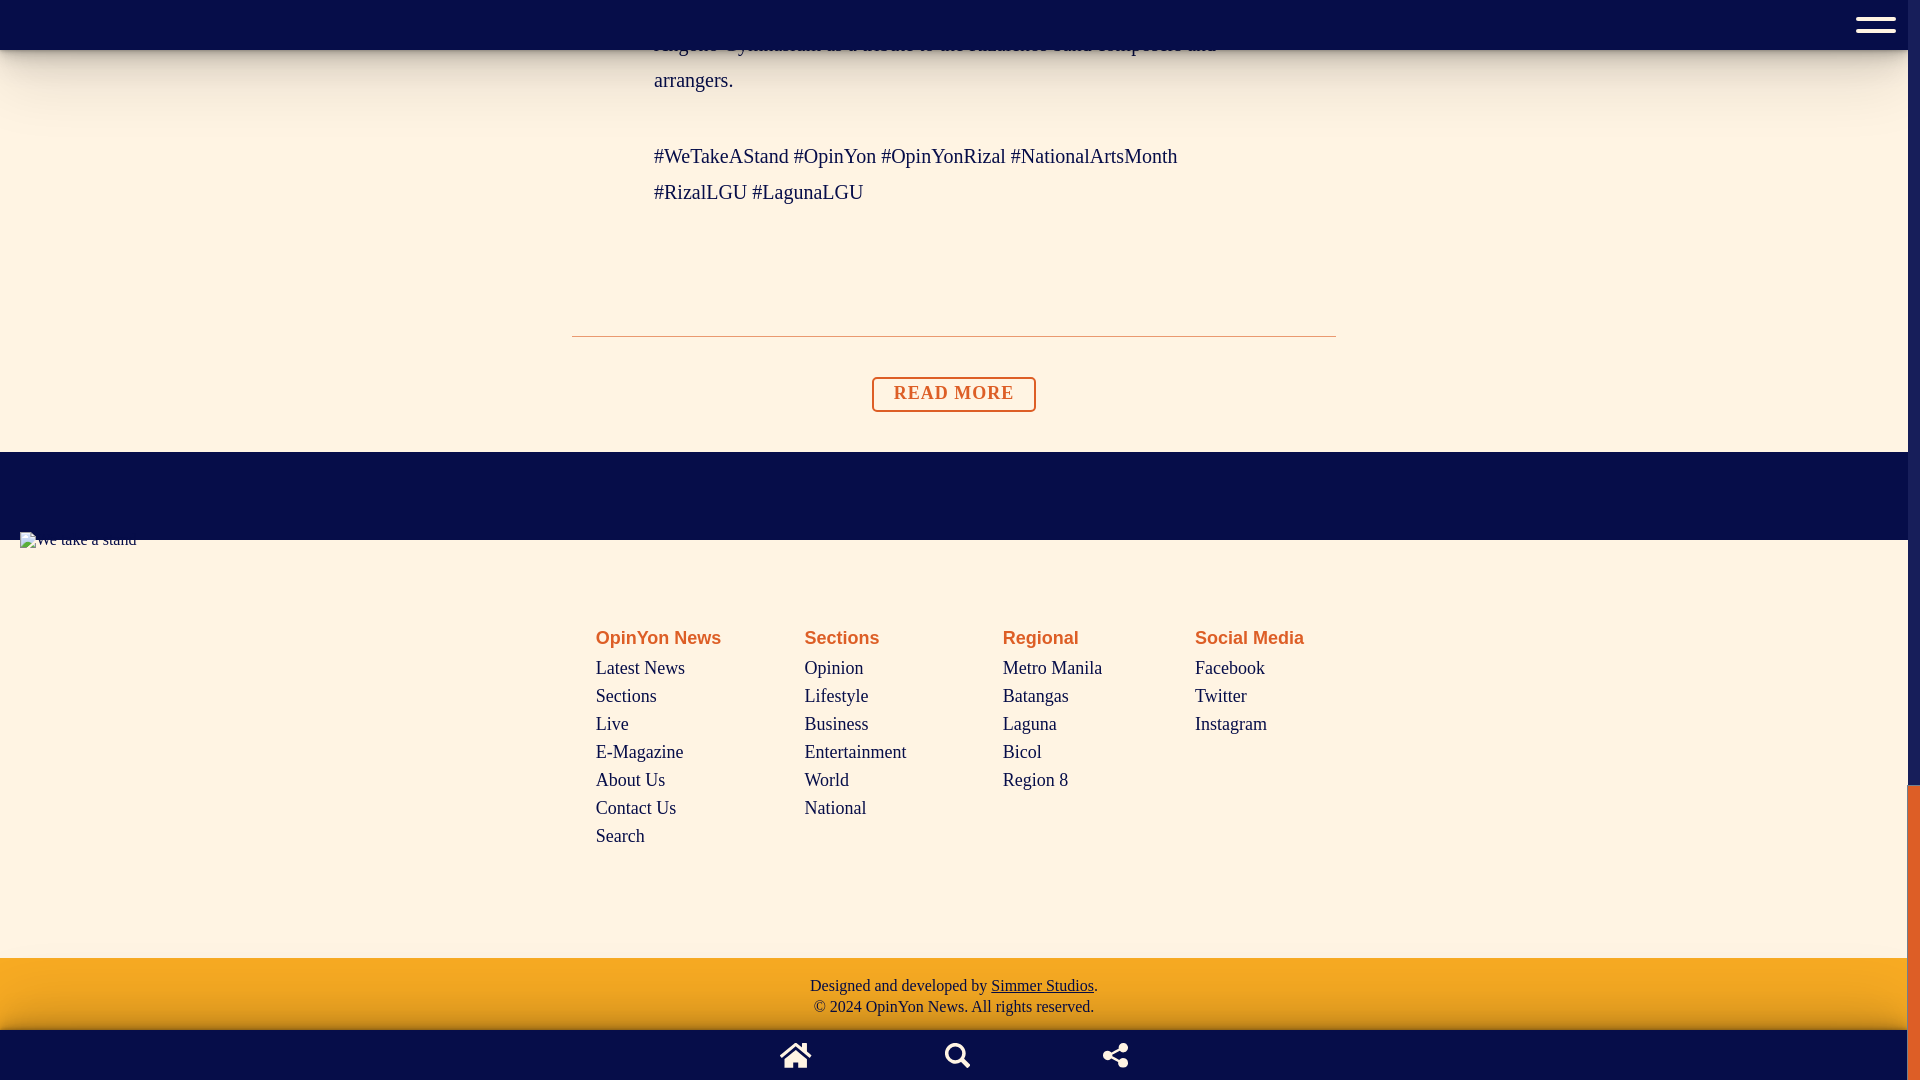  What do you see at coordinates (836, 724) in the screenshot?
I see `Business` at bounding box center [836, 724].